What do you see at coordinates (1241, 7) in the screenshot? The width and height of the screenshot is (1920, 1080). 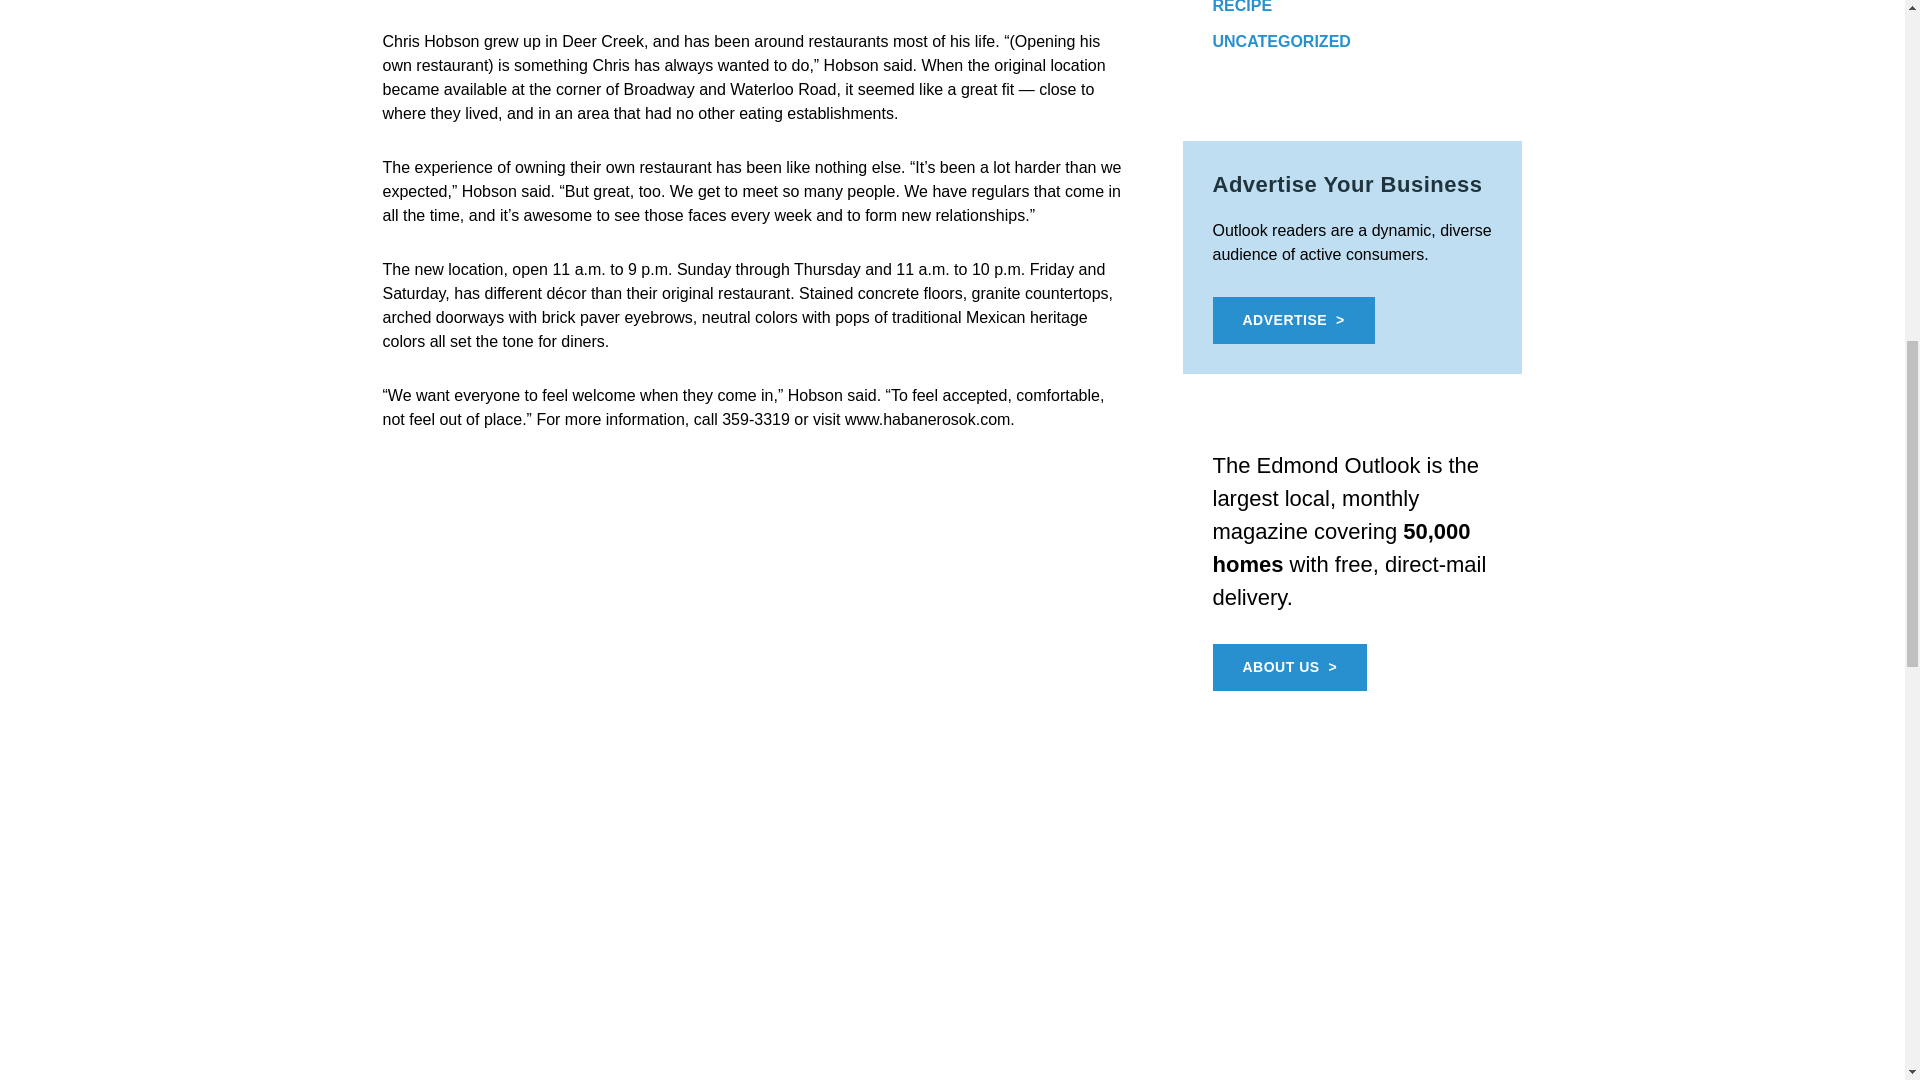 I see `RECIPE` at bounding box center [1241, 7].